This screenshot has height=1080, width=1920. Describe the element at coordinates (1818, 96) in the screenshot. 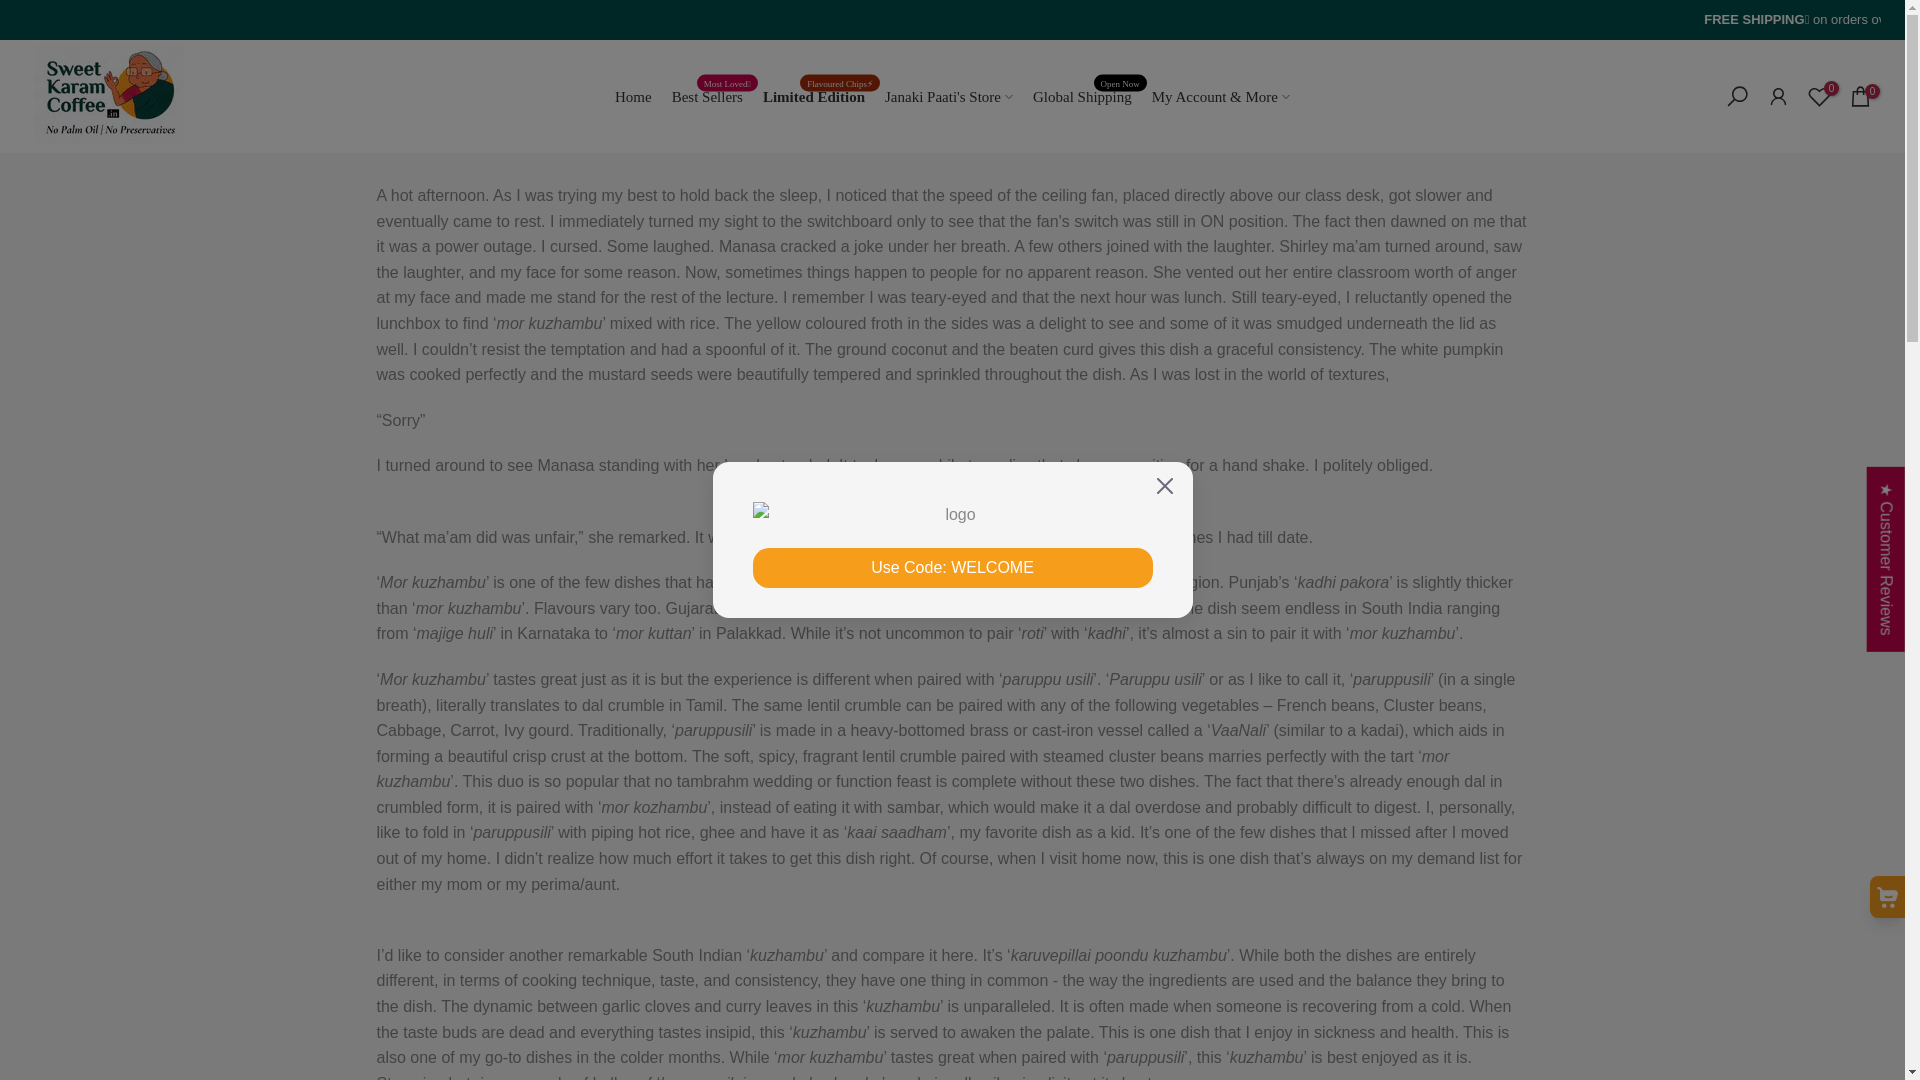

I see `0` at that location.